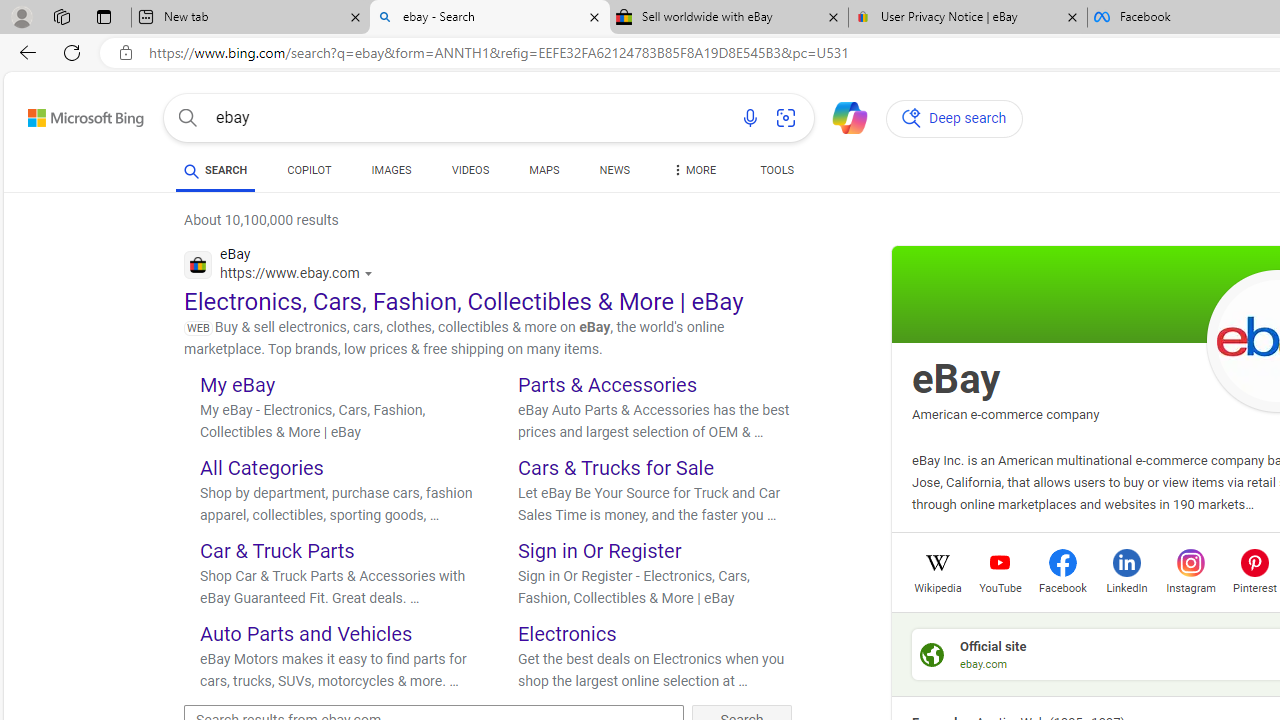 This screenshot has height=720, width=1280. What do you see at coordinates (776, 174) in the screenshot?
I see `TOOLS` at bounding box center [776, 174].